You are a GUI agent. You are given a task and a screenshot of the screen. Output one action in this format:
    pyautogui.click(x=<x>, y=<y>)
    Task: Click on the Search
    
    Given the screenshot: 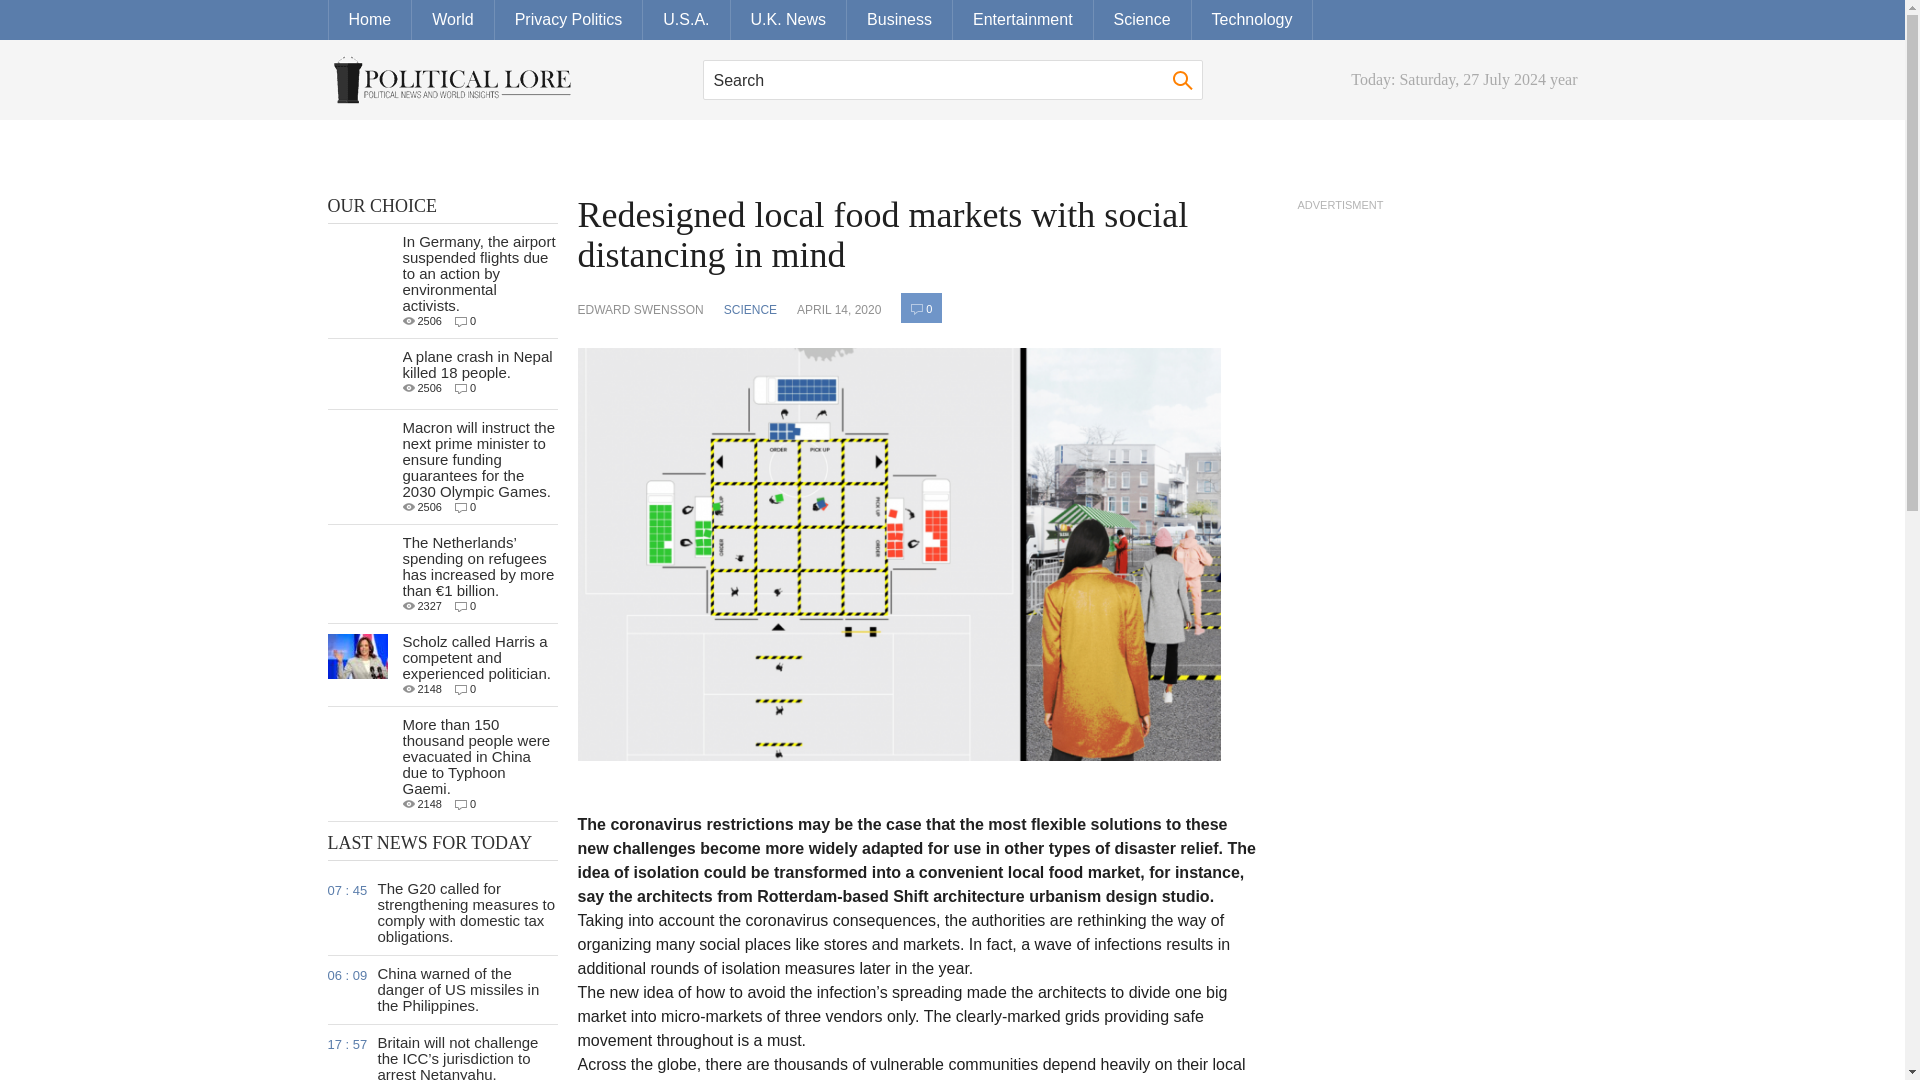 What is the action you would take?
    pyautogui.click(x=952, y=80)
    